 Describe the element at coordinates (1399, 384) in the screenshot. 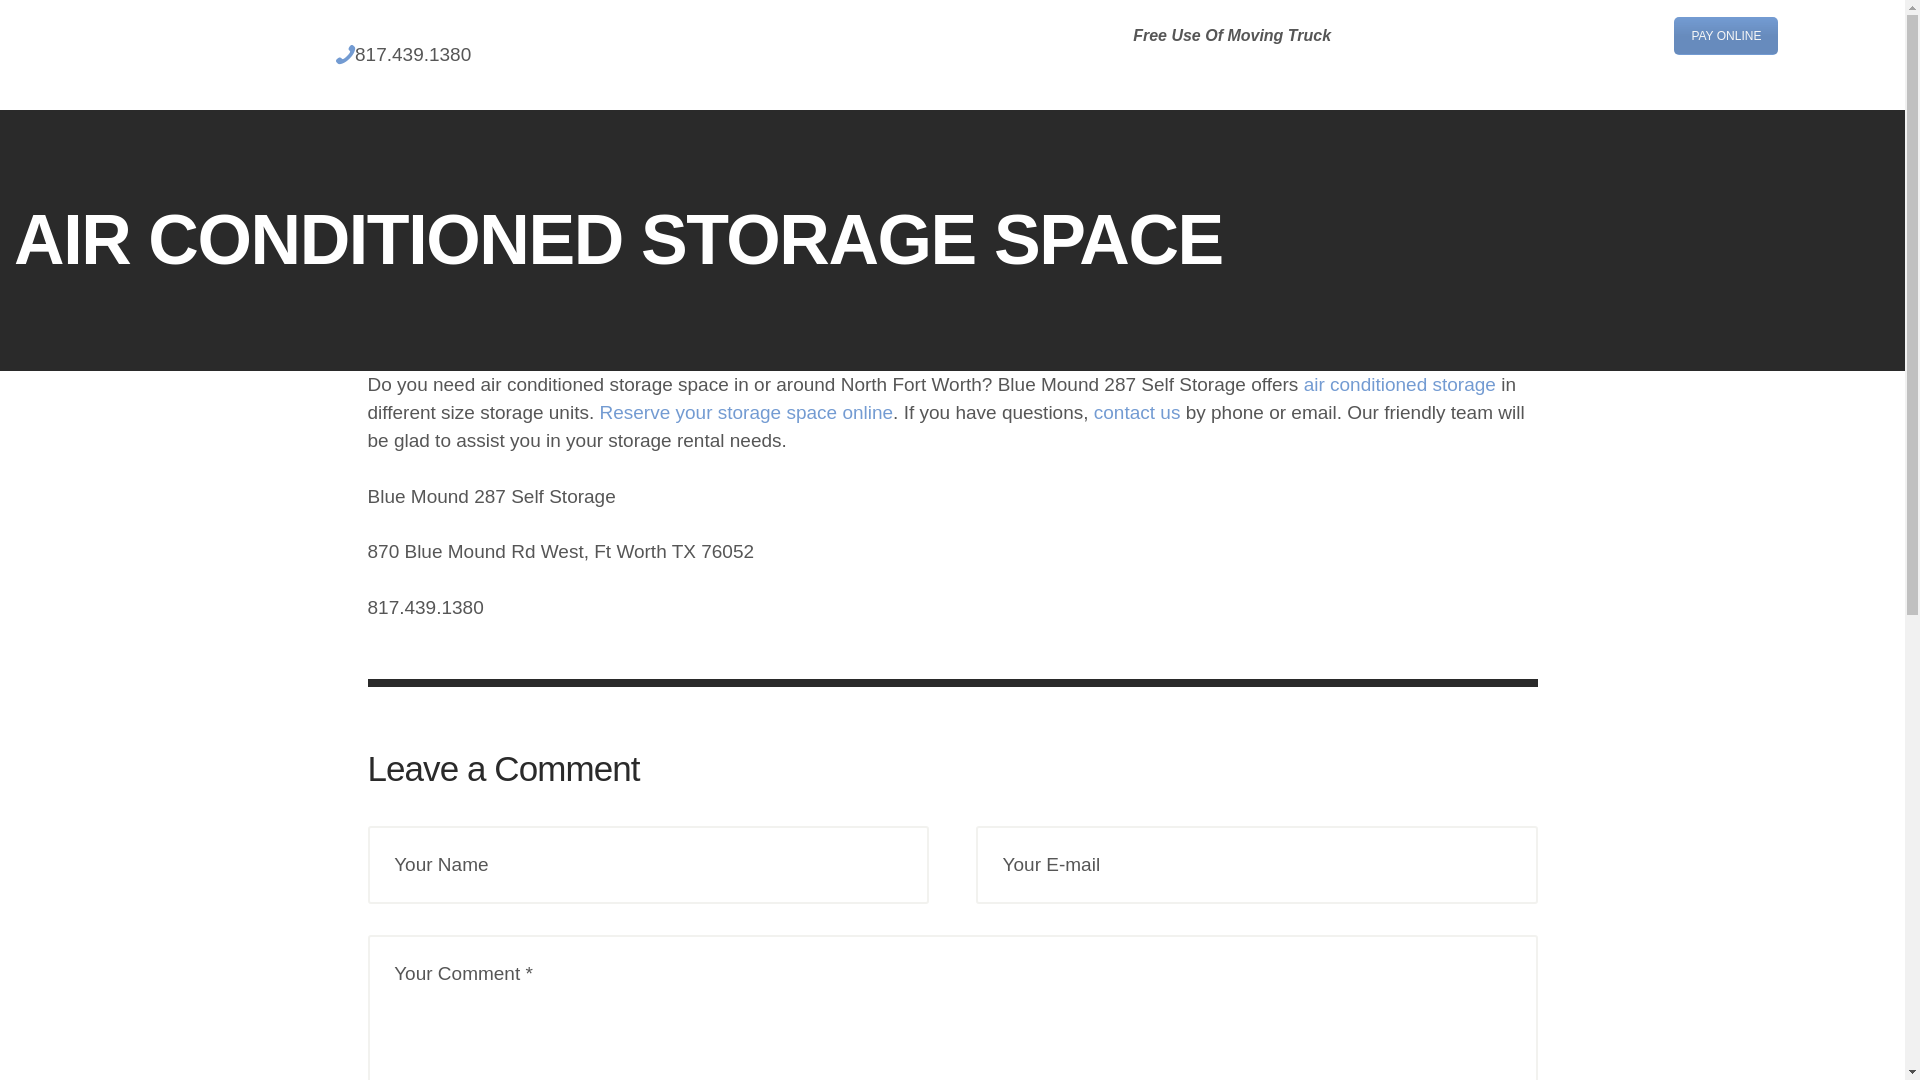

I see `air conditioned storage` at that location.